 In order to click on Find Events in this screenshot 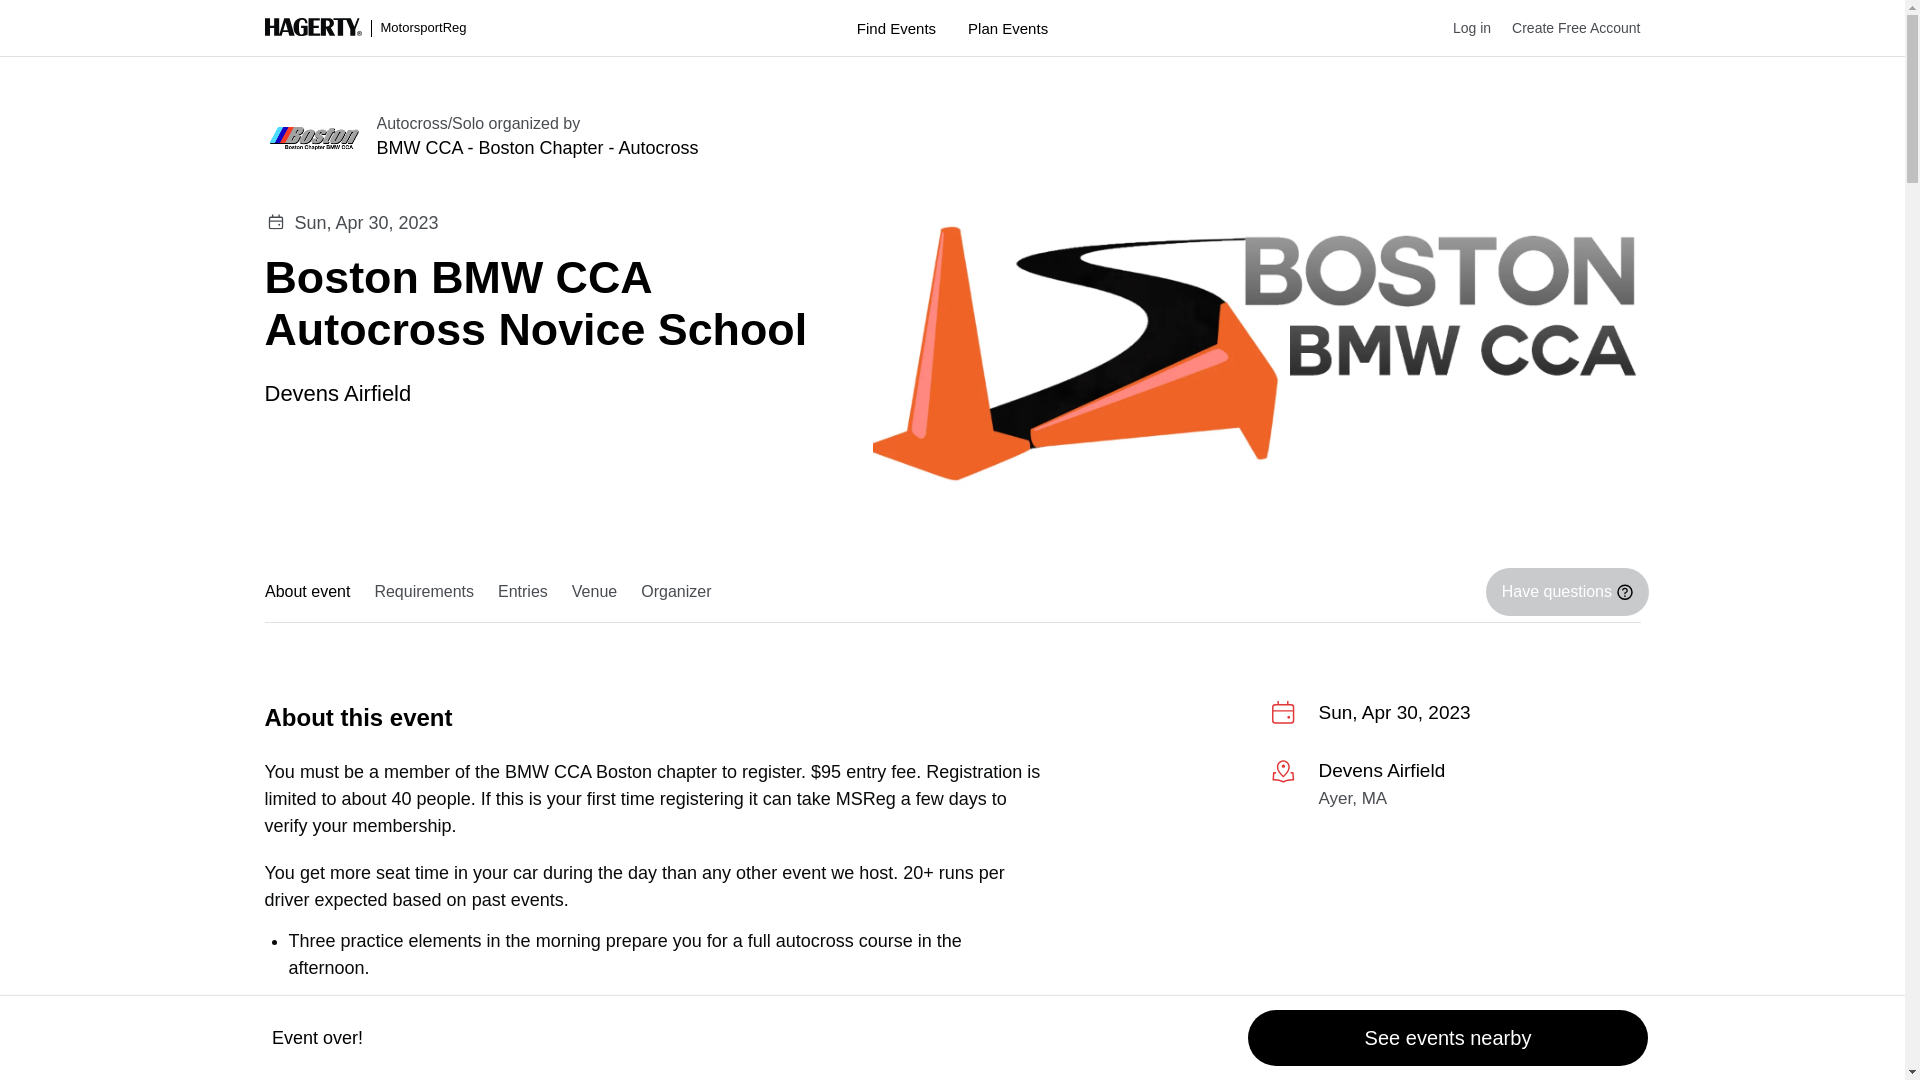, I will do `click(896, 28)`.